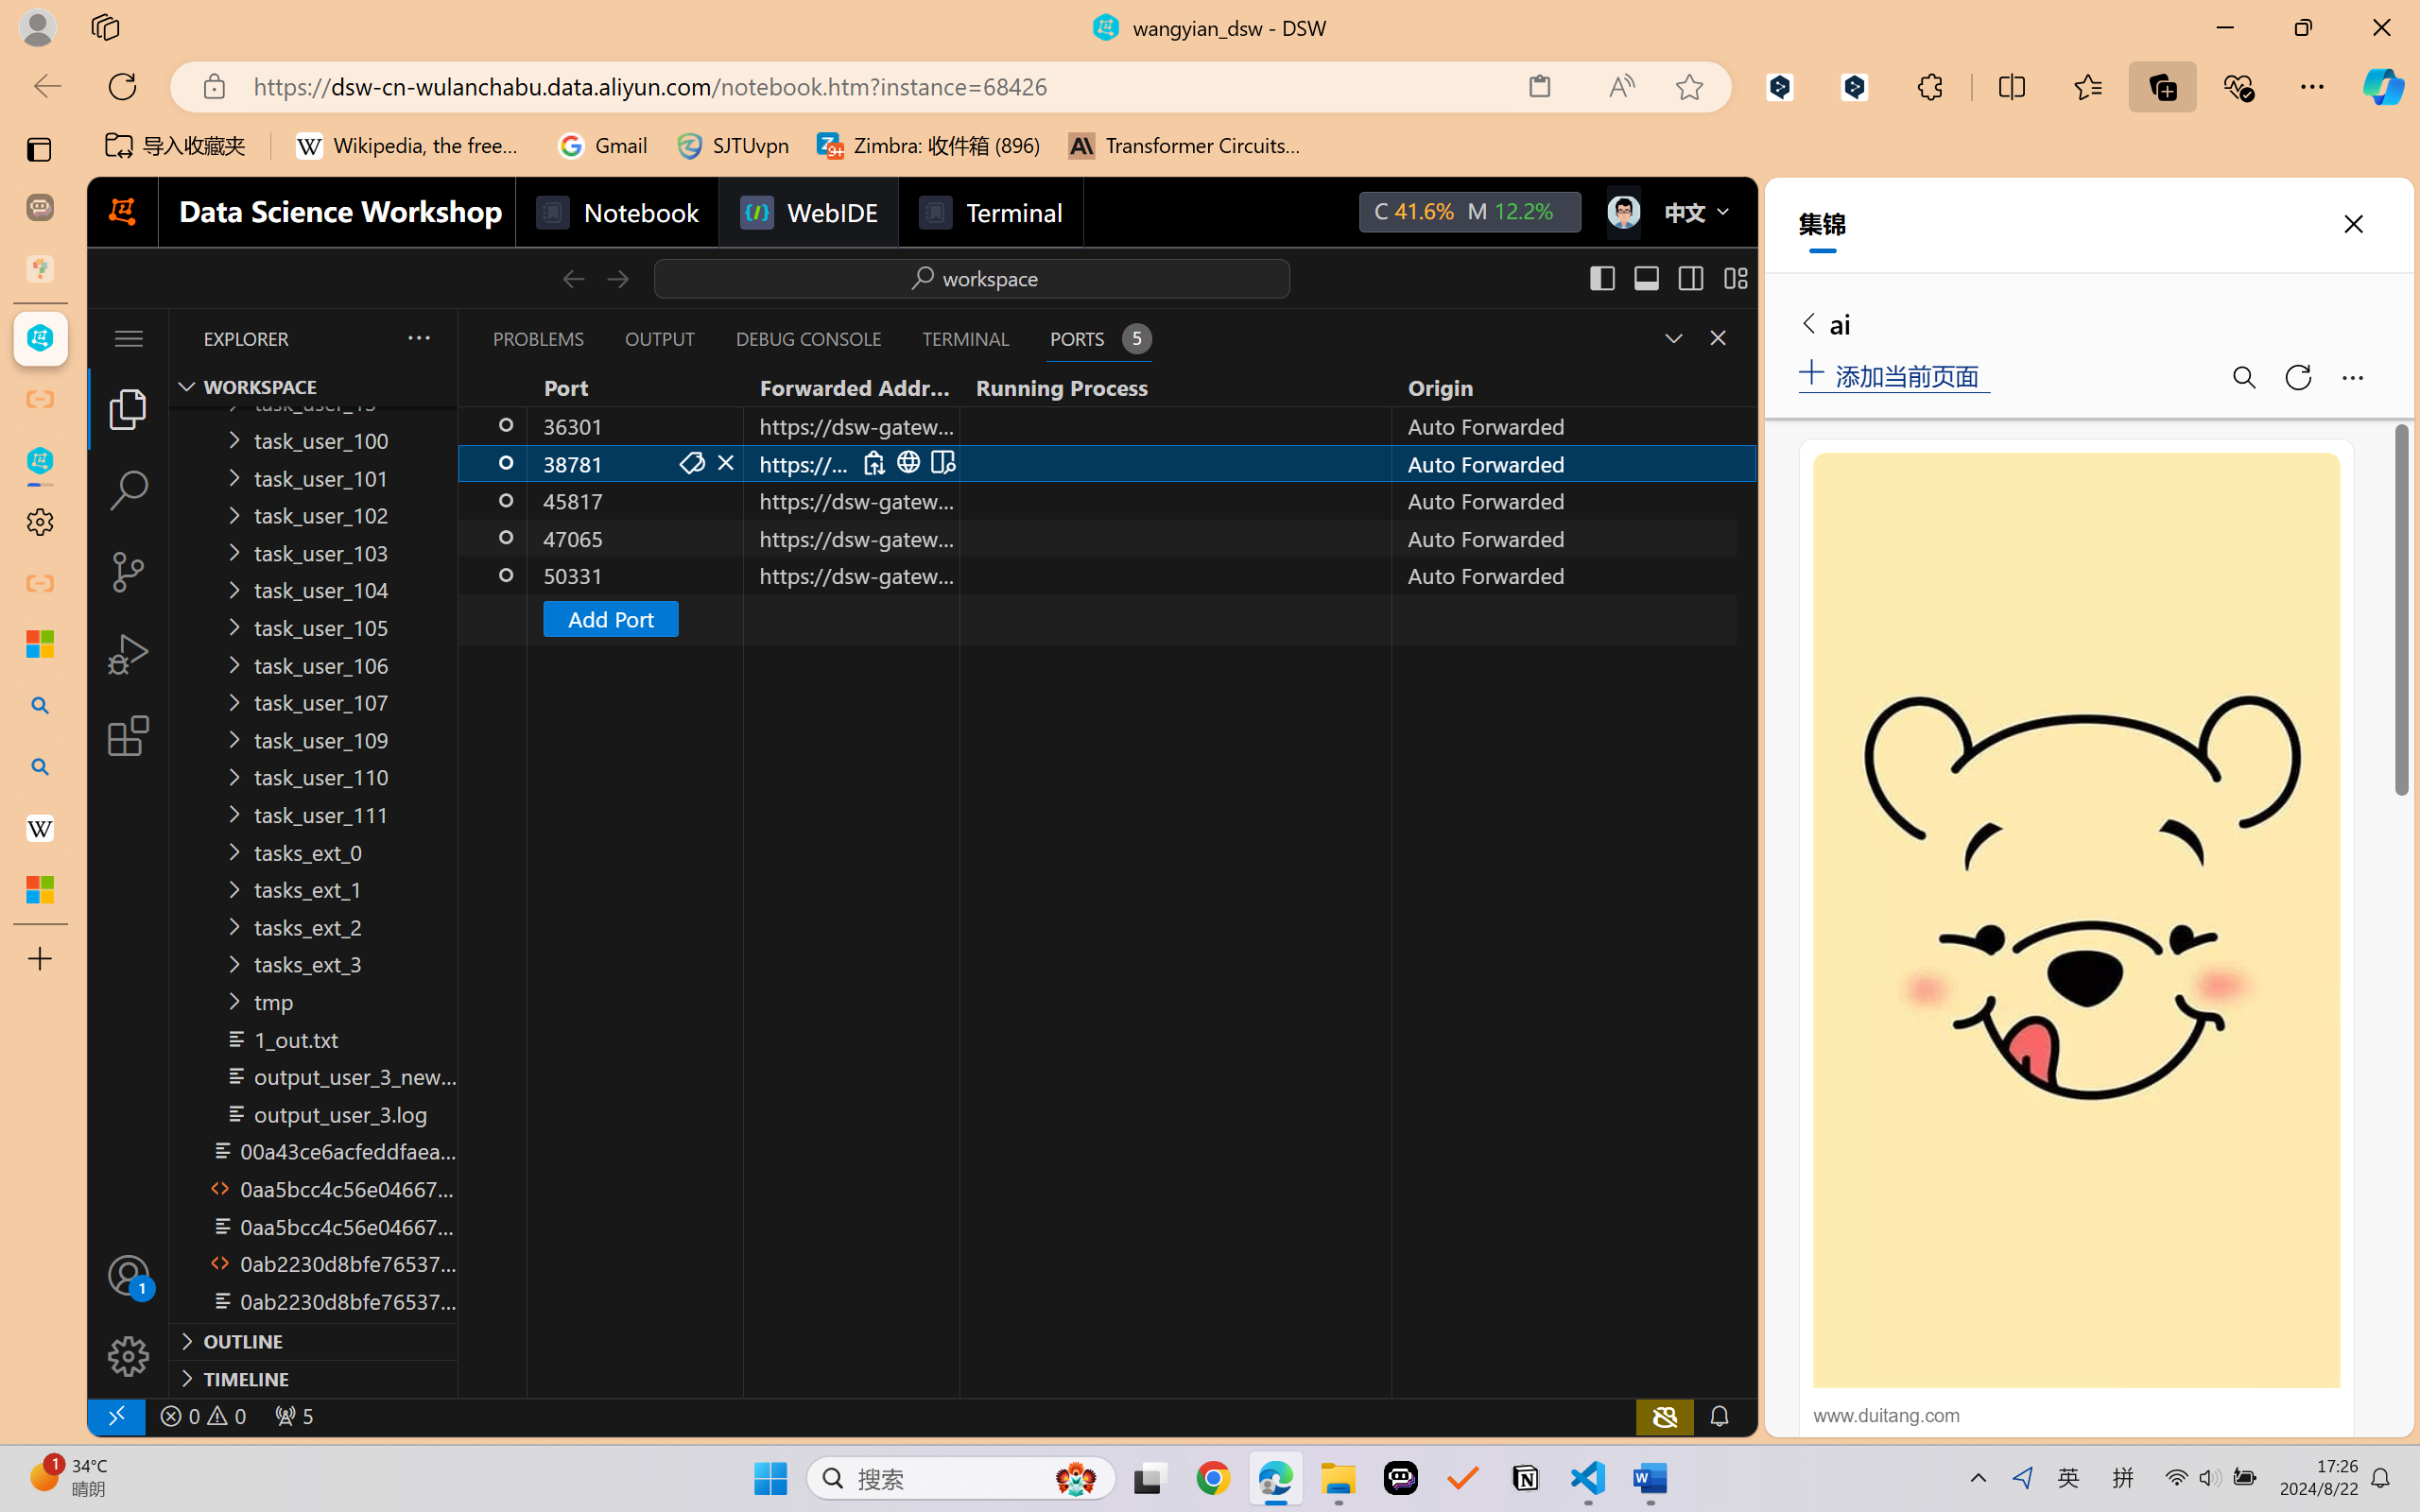 Image resolution: width=2420 pixels, height=1512 pixels. What do you see at coordinates (1601, 278) in the screenshot?
I see `Toggle Primary Side Bar (Ctrl+B)` at bounding box center [1601, 278].